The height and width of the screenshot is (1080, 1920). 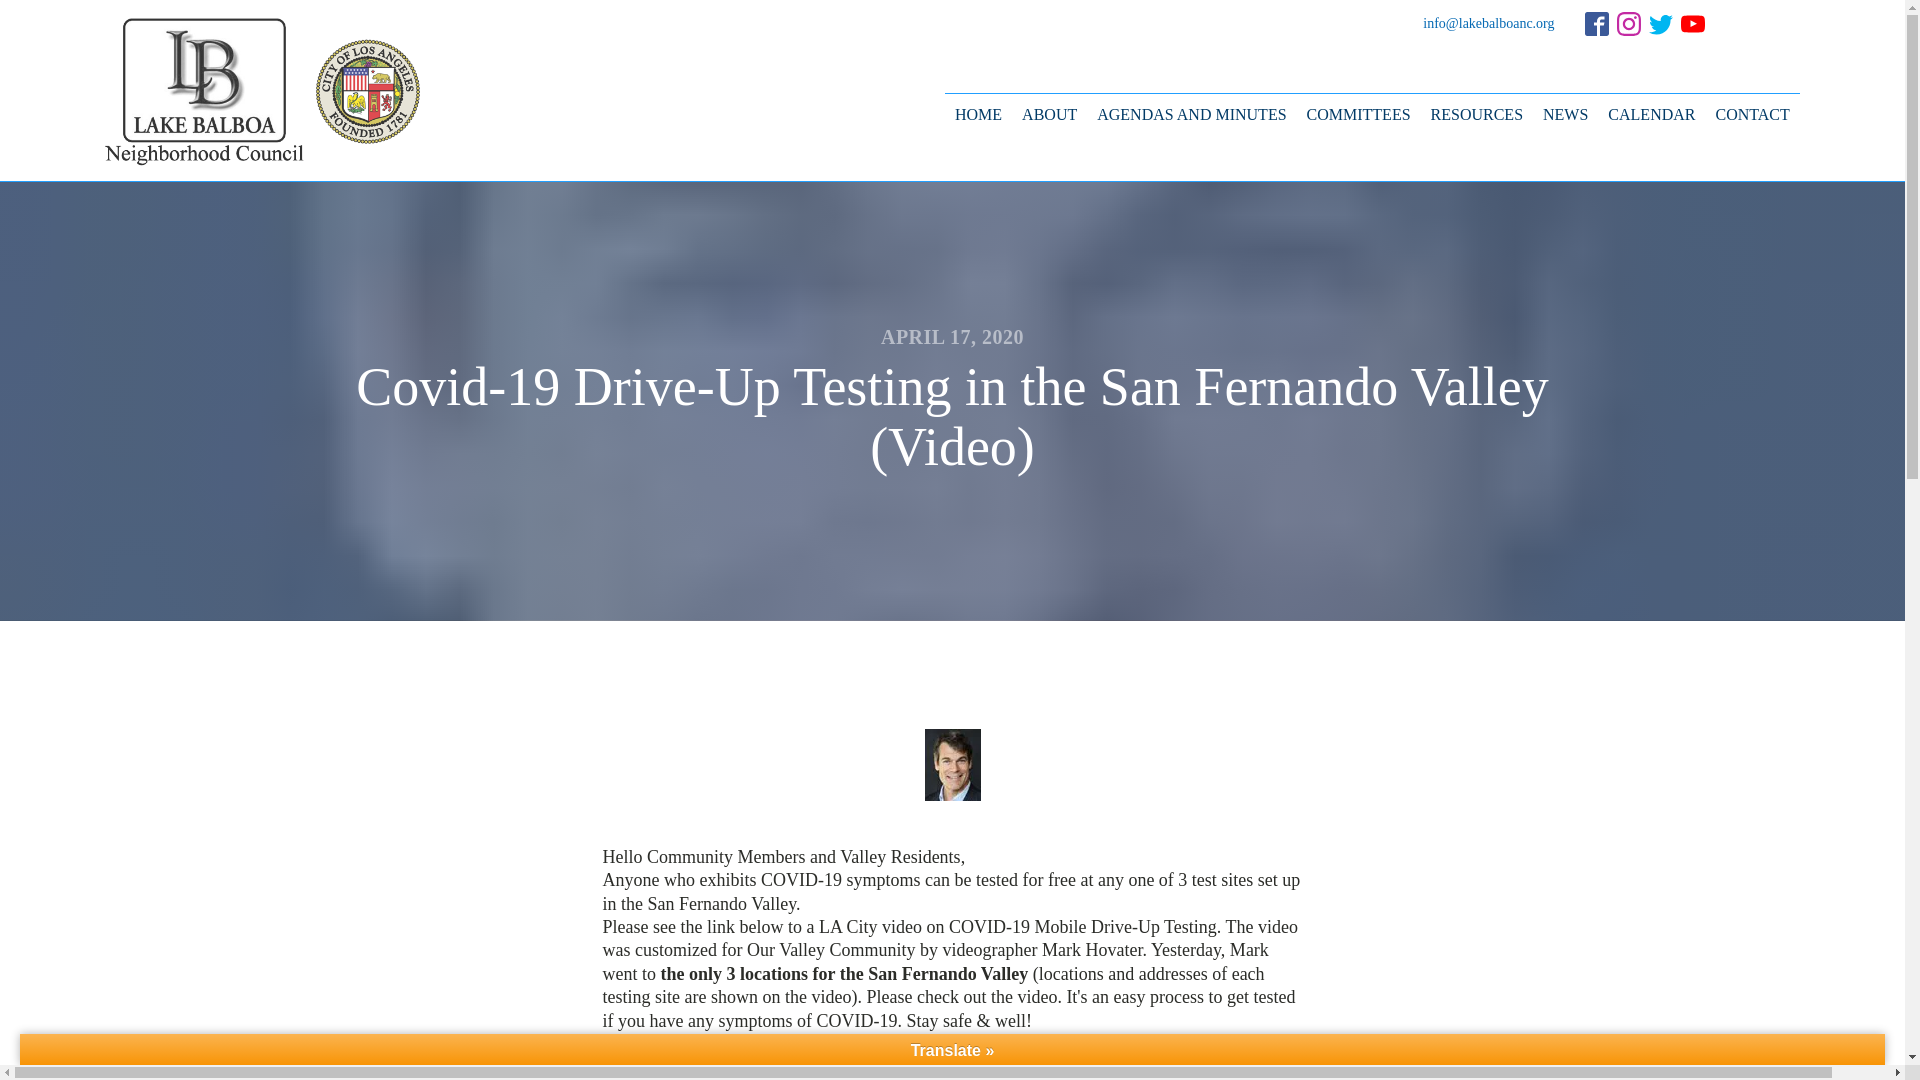 I want to click on COMMITTEES, so click(x=1358, y=114).